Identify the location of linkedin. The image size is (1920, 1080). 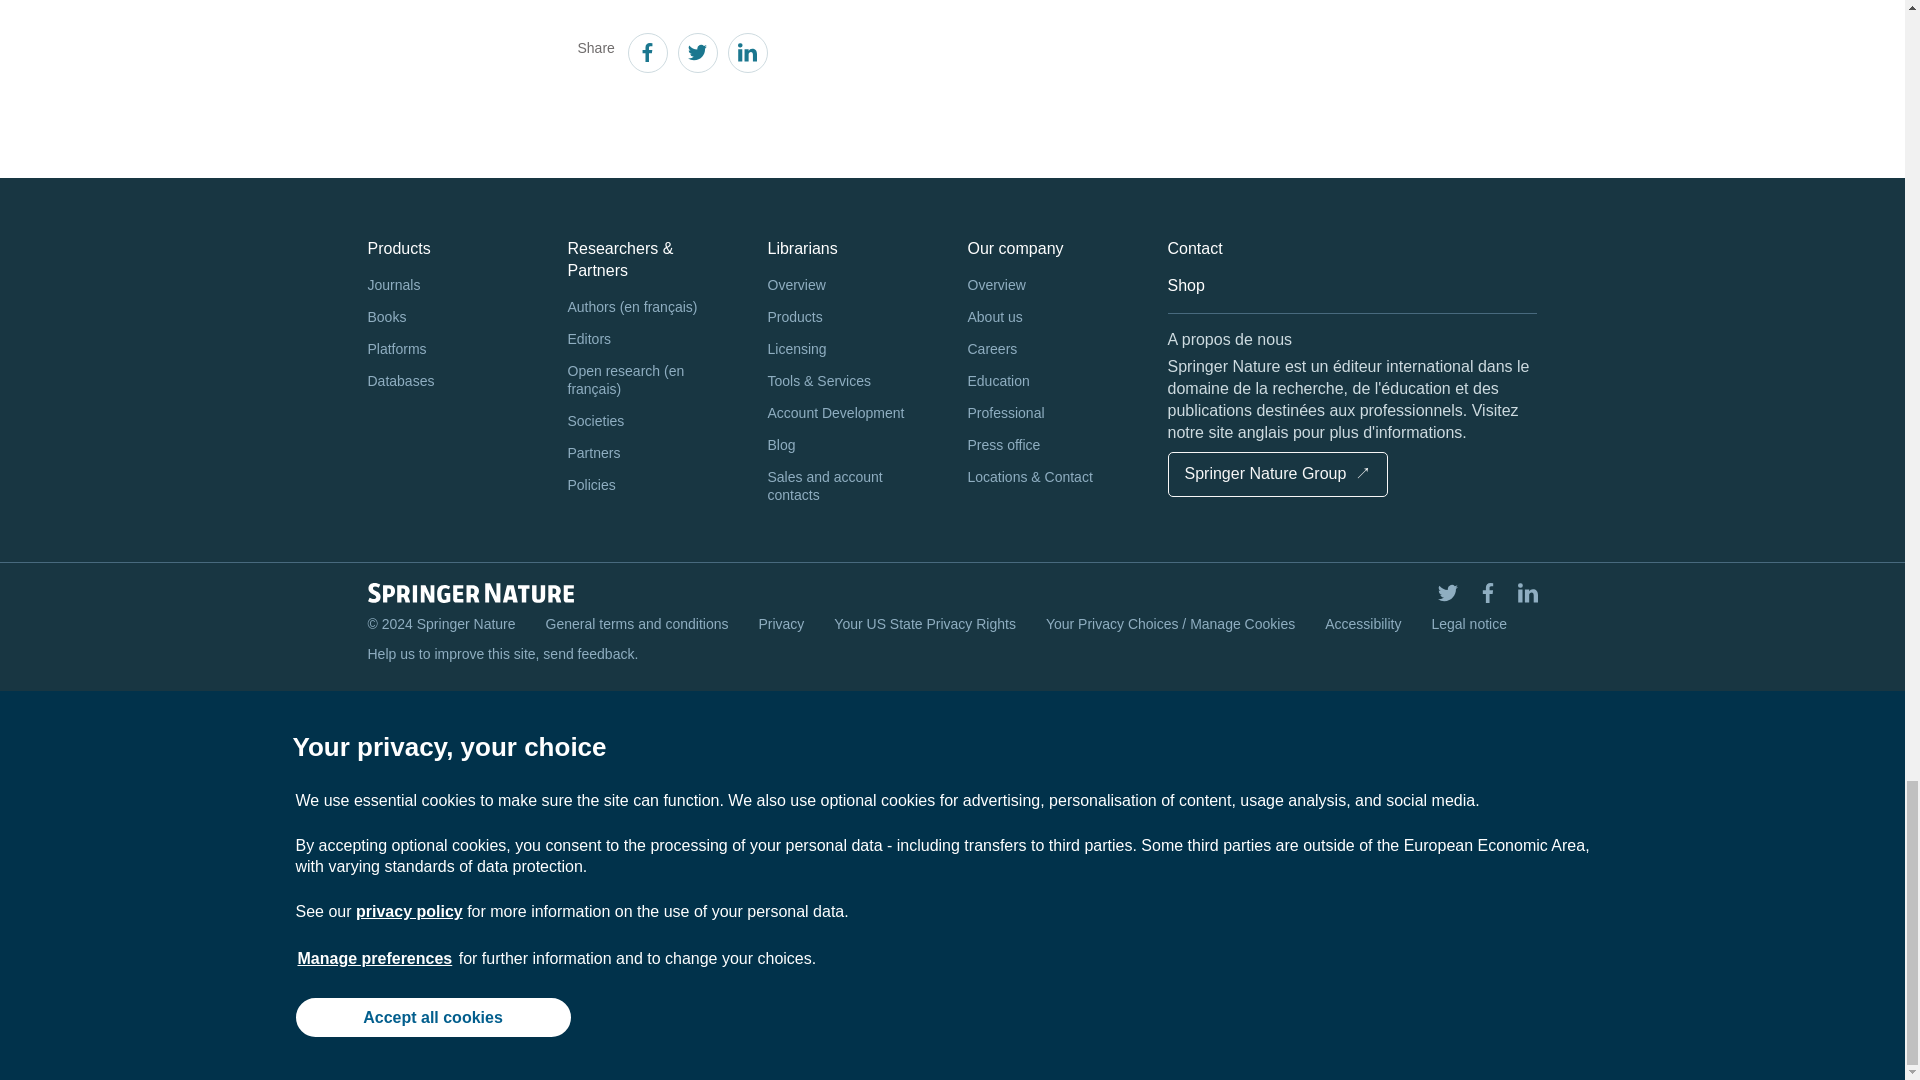
(746, 56).